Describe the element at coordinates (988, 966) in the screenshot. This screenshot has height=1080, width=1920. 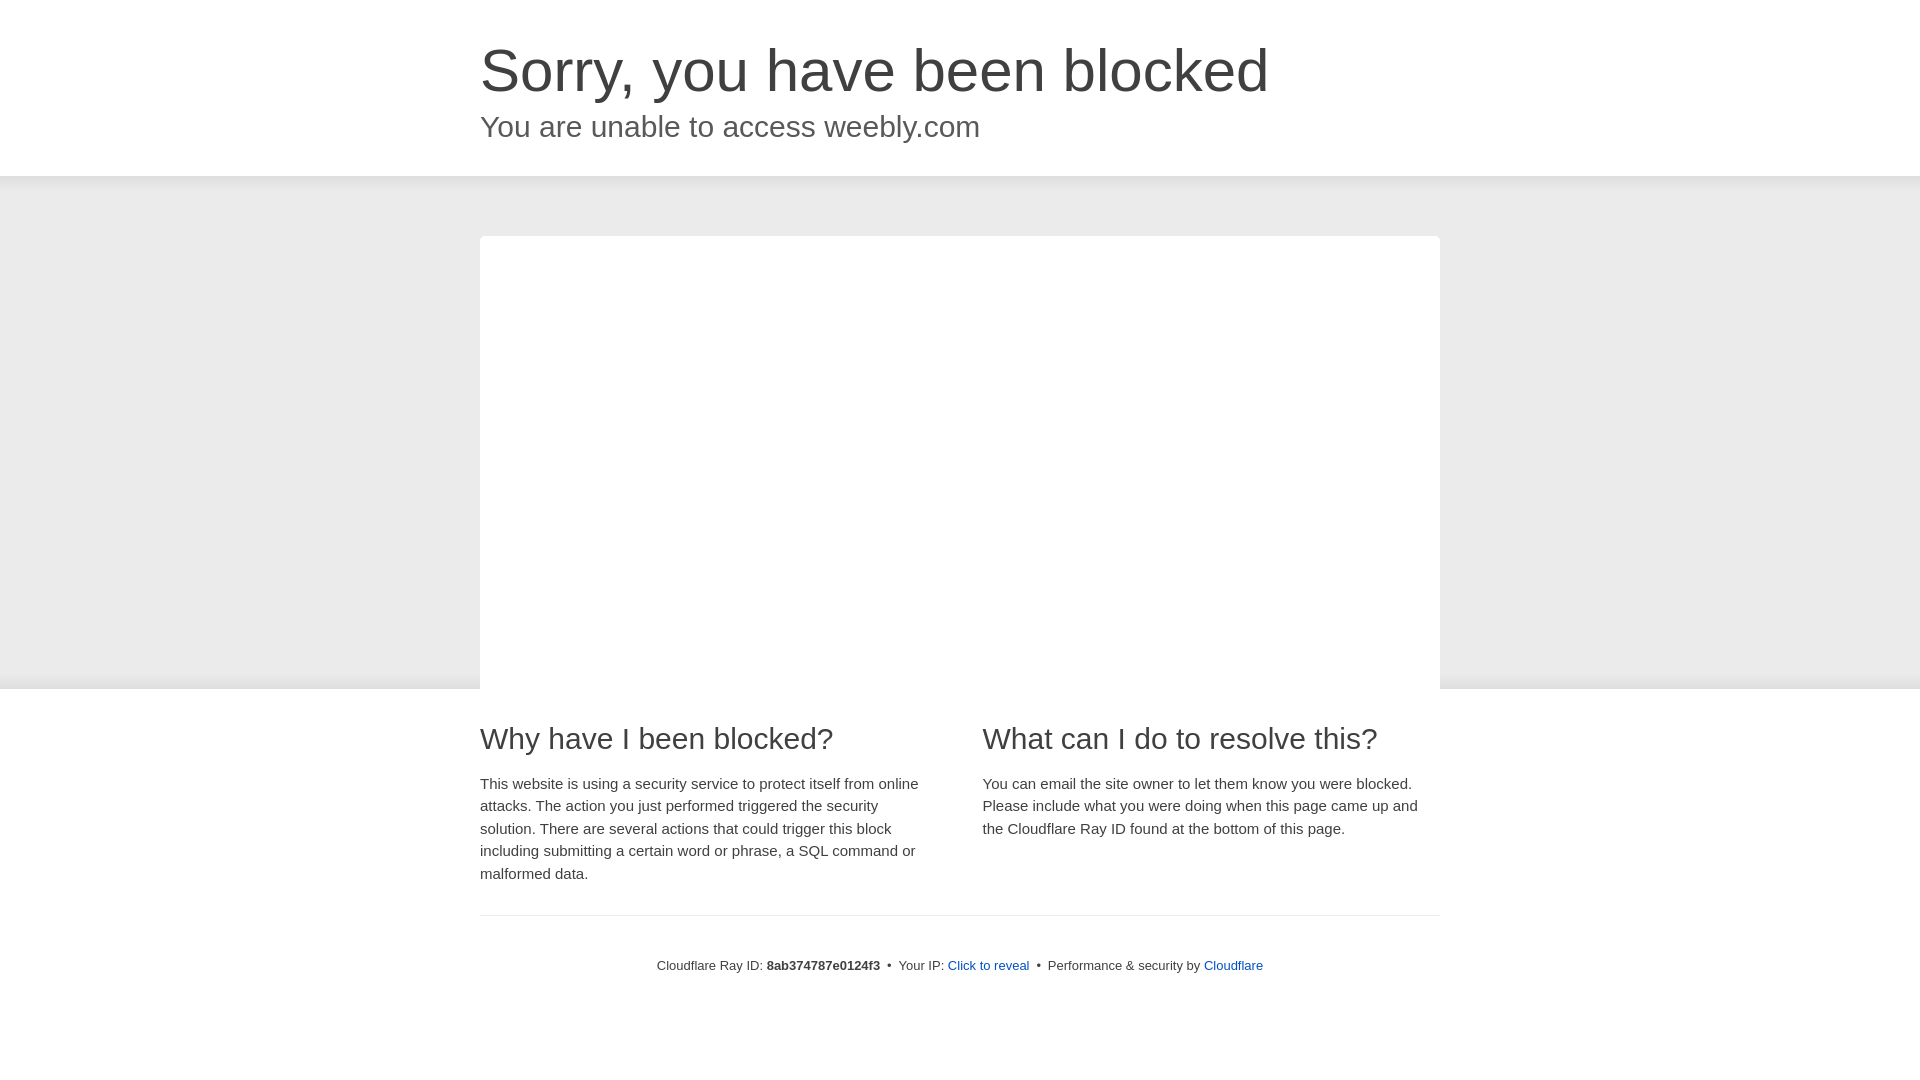
I see `Click to reveal` at that location.